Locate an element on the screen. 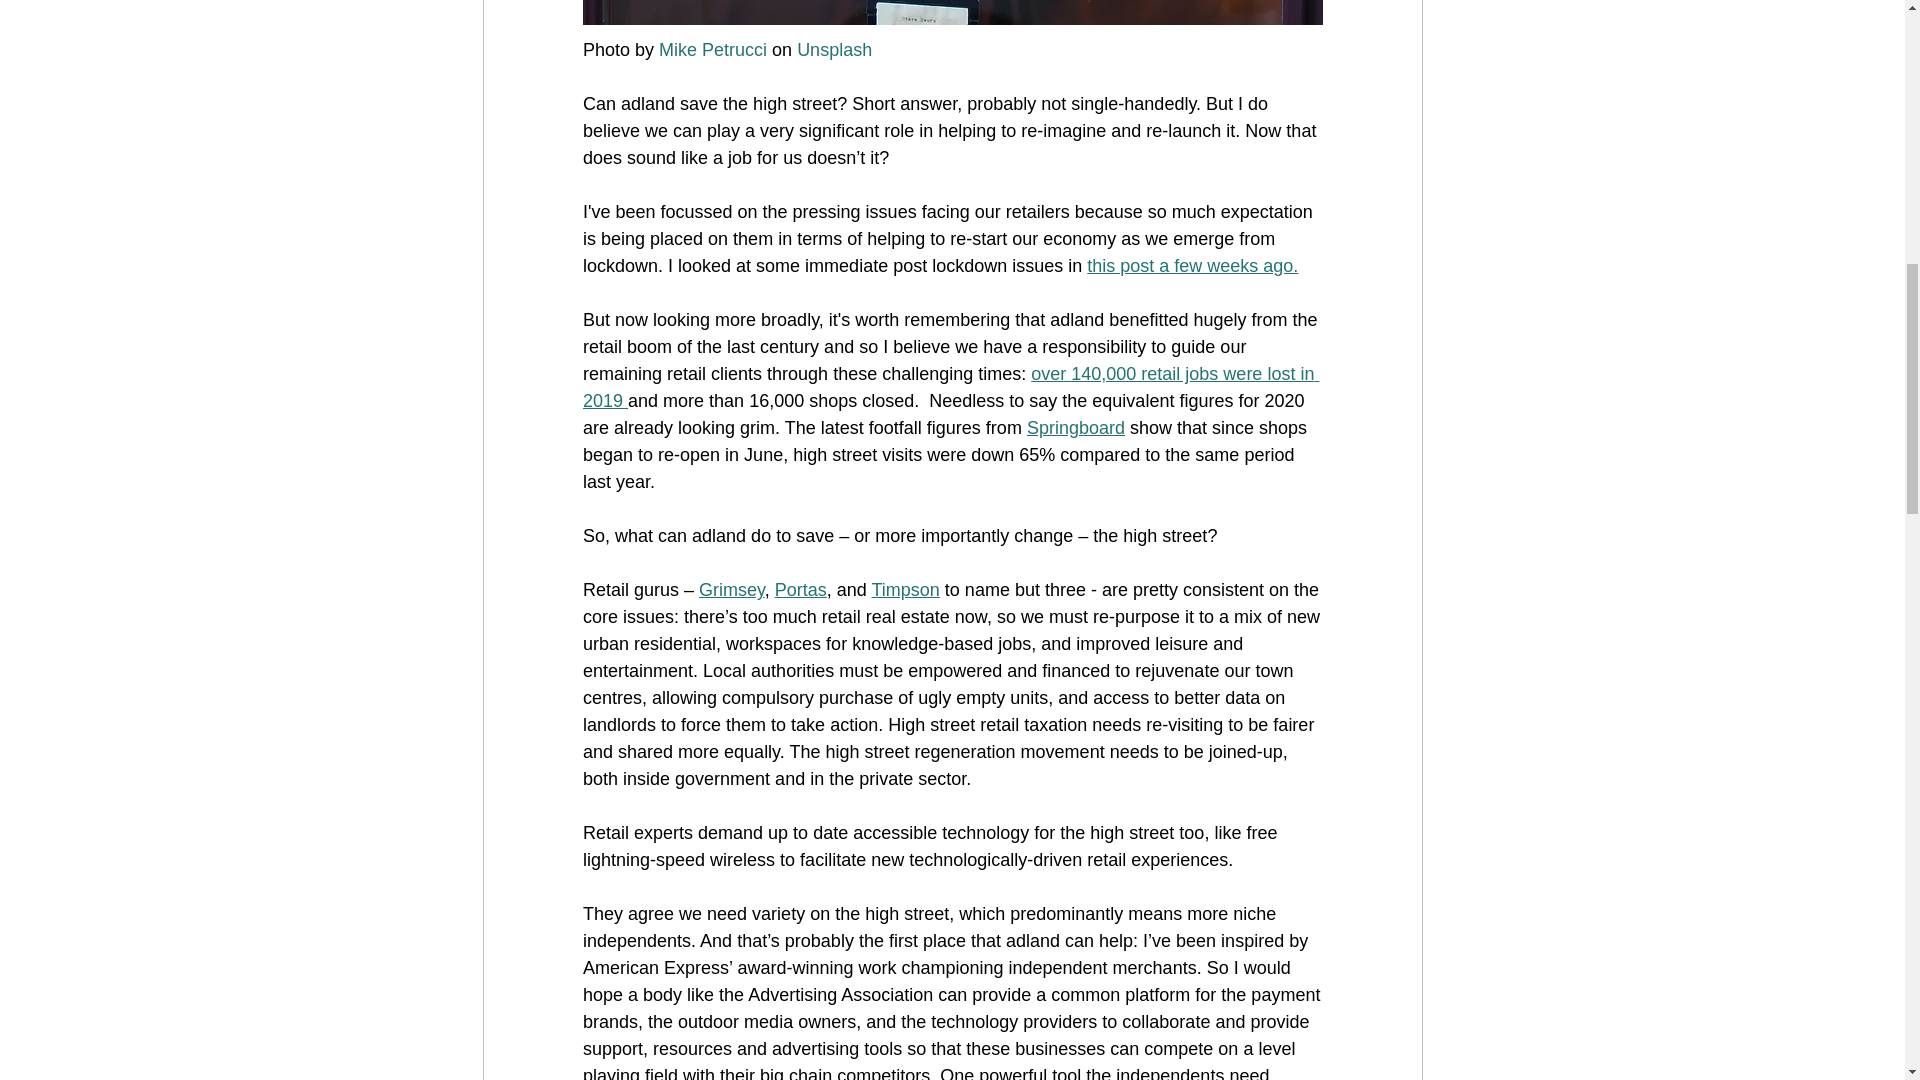 The height and width of the screenshot is (1080, 1920). Springboard is located at coordinates (1074, 428).